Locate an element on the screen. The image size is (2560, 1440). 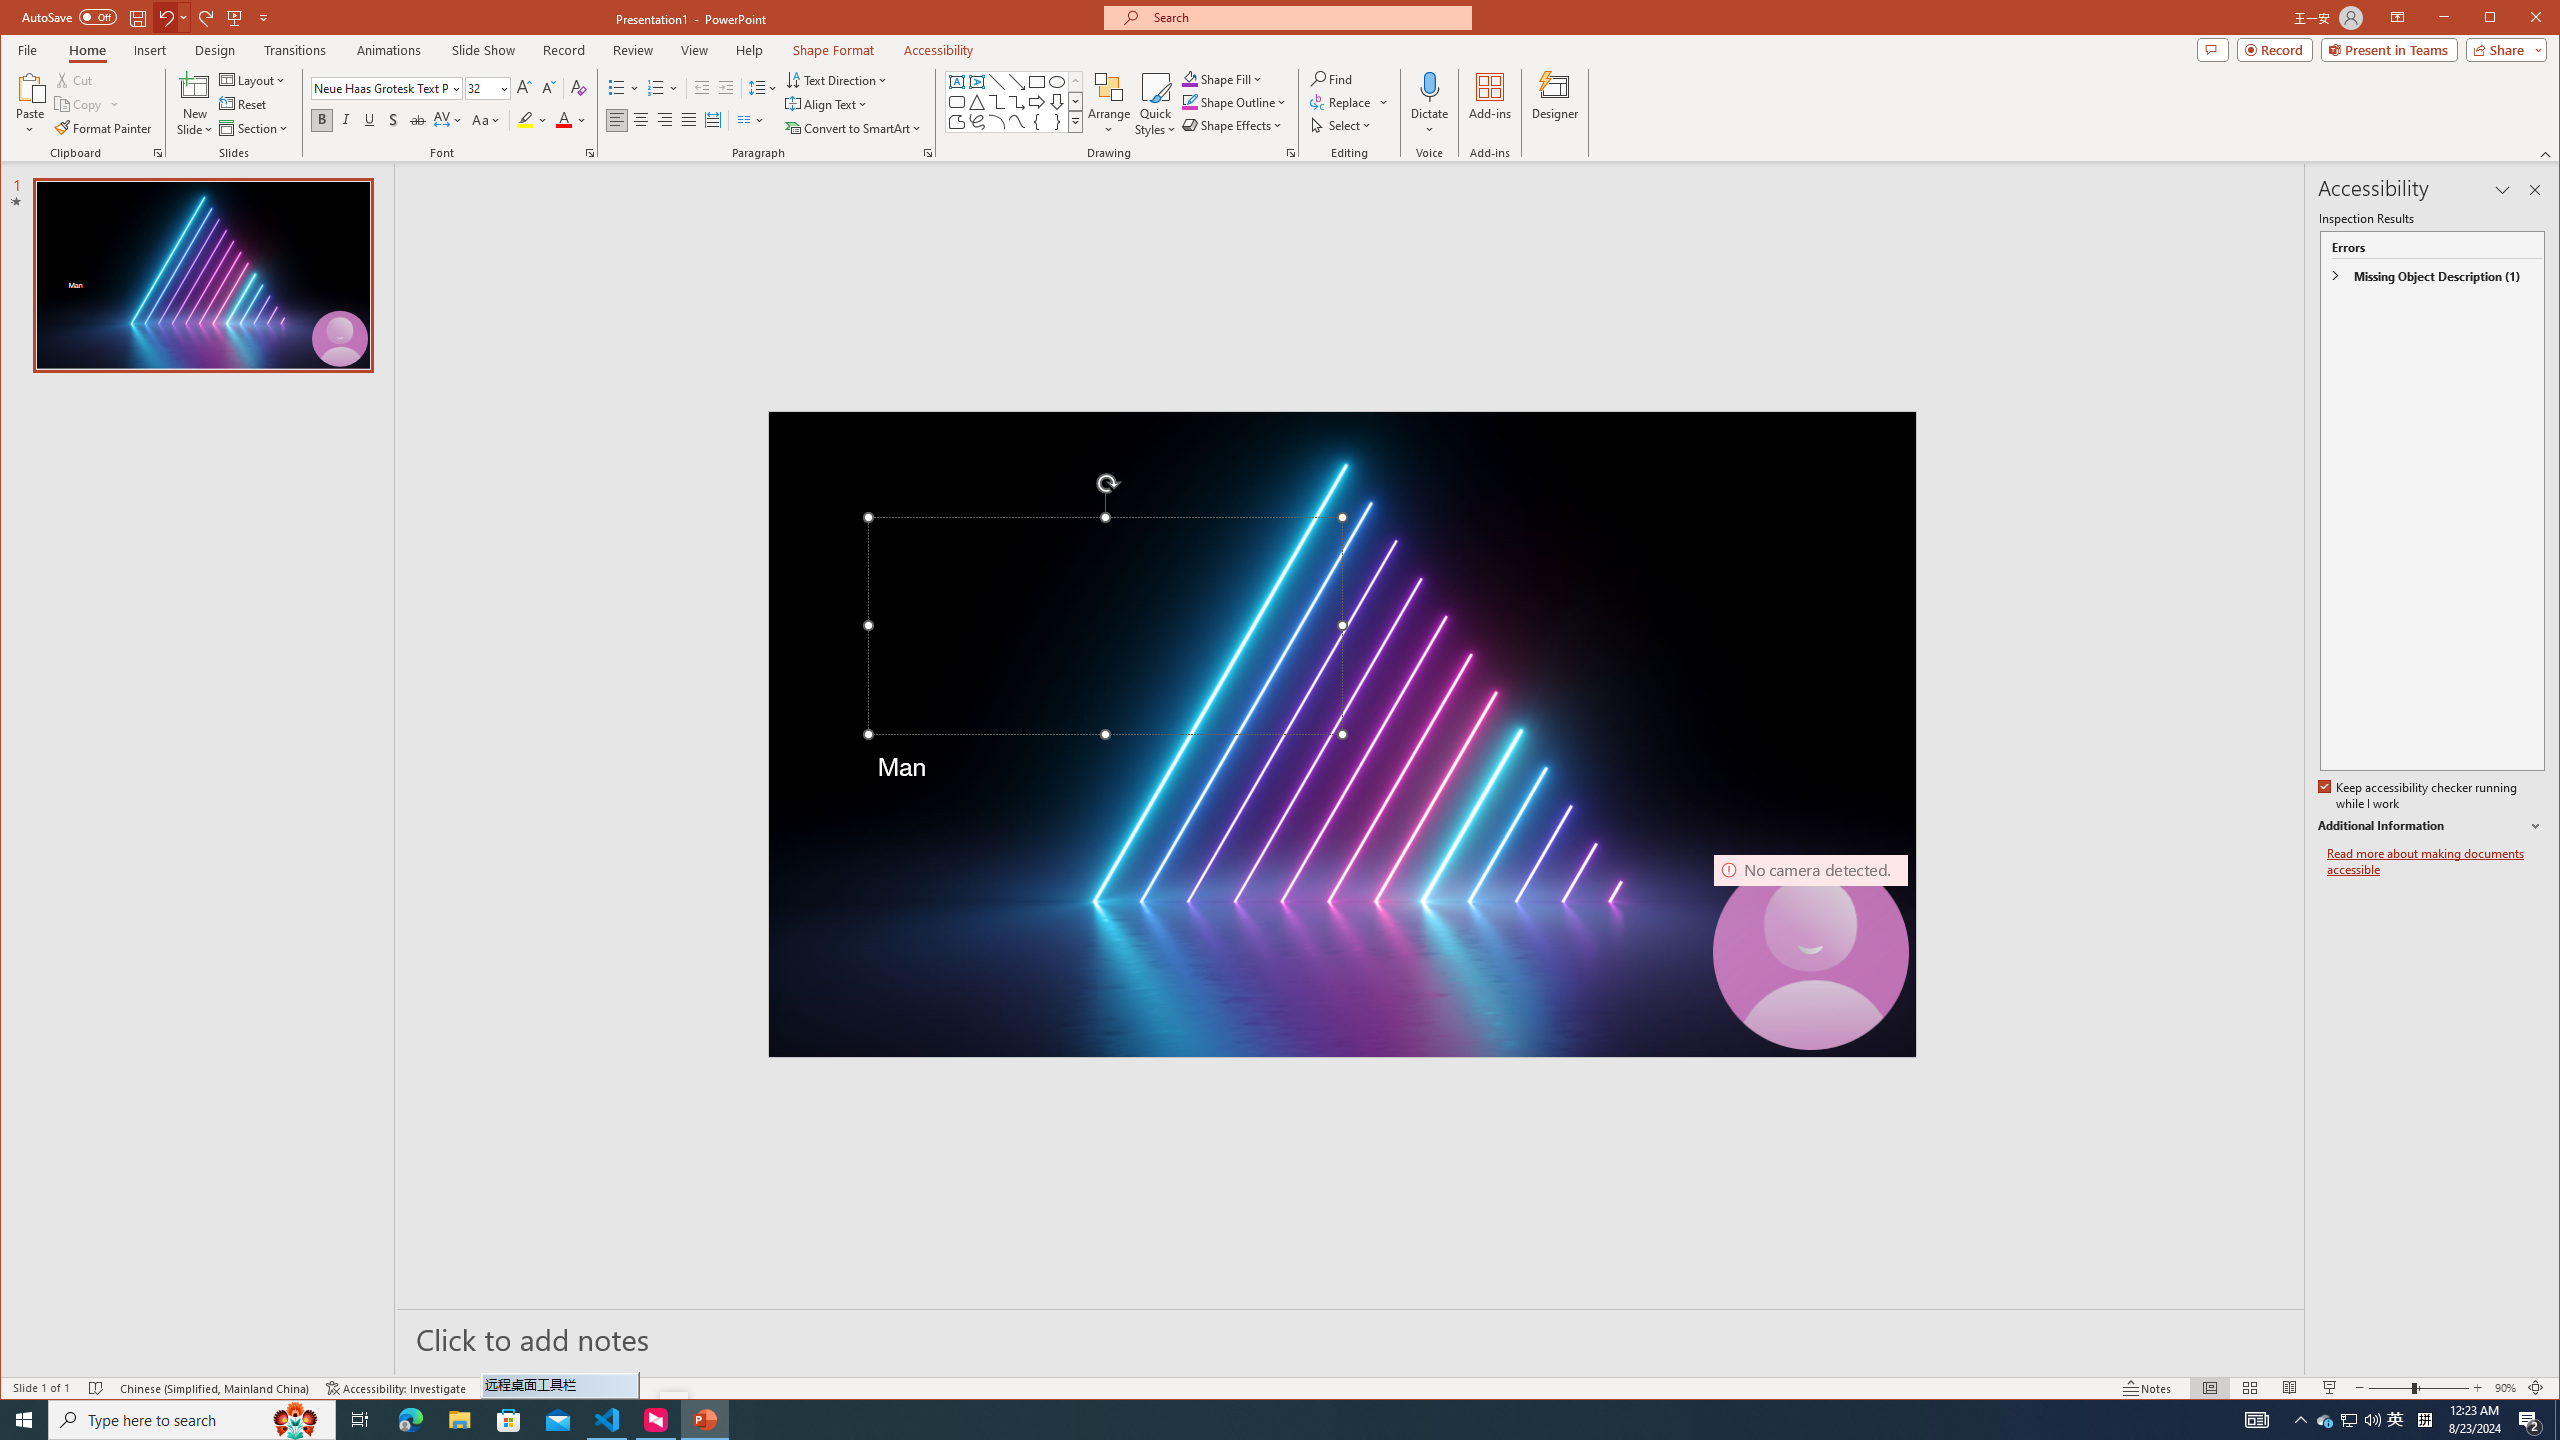
Replace... is located at coordinates (2348, 1420).